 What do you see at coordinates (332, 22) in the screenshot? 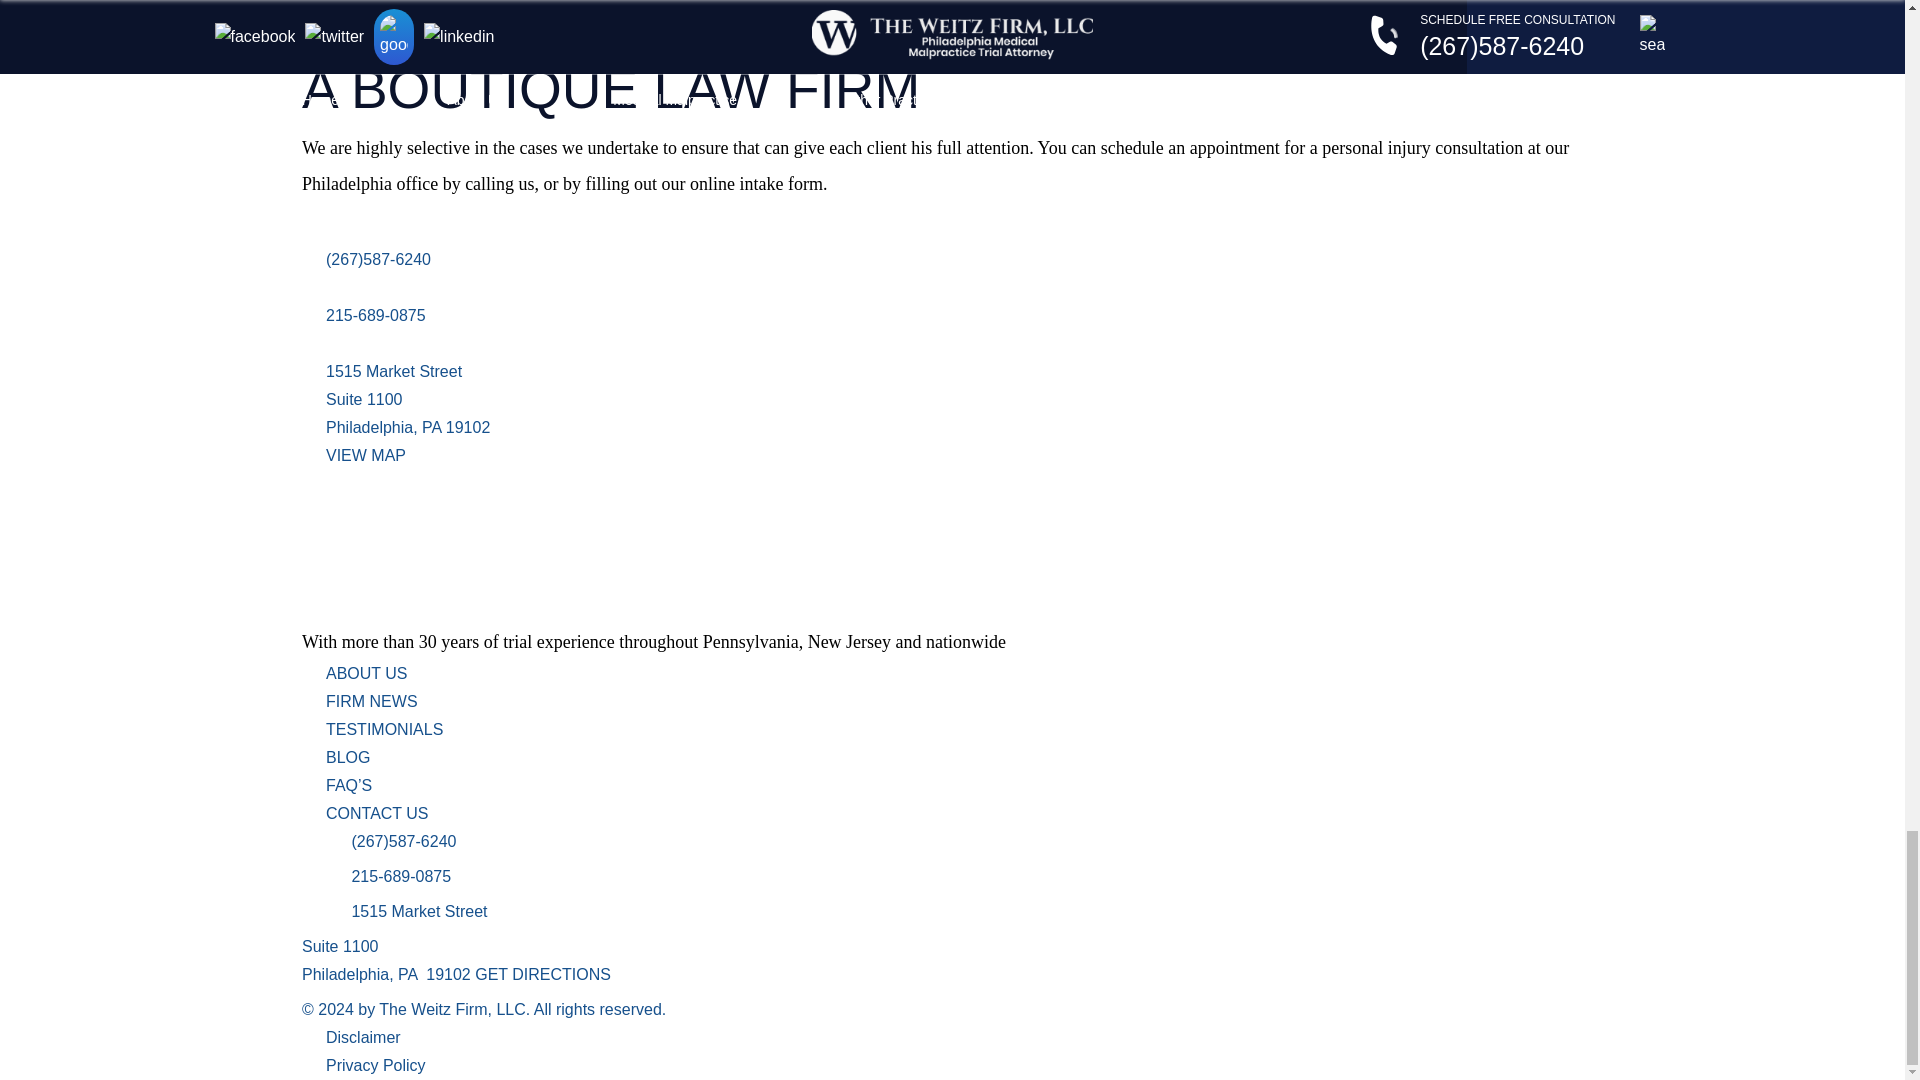
I see `Submit` at bounding box center [332, 22].